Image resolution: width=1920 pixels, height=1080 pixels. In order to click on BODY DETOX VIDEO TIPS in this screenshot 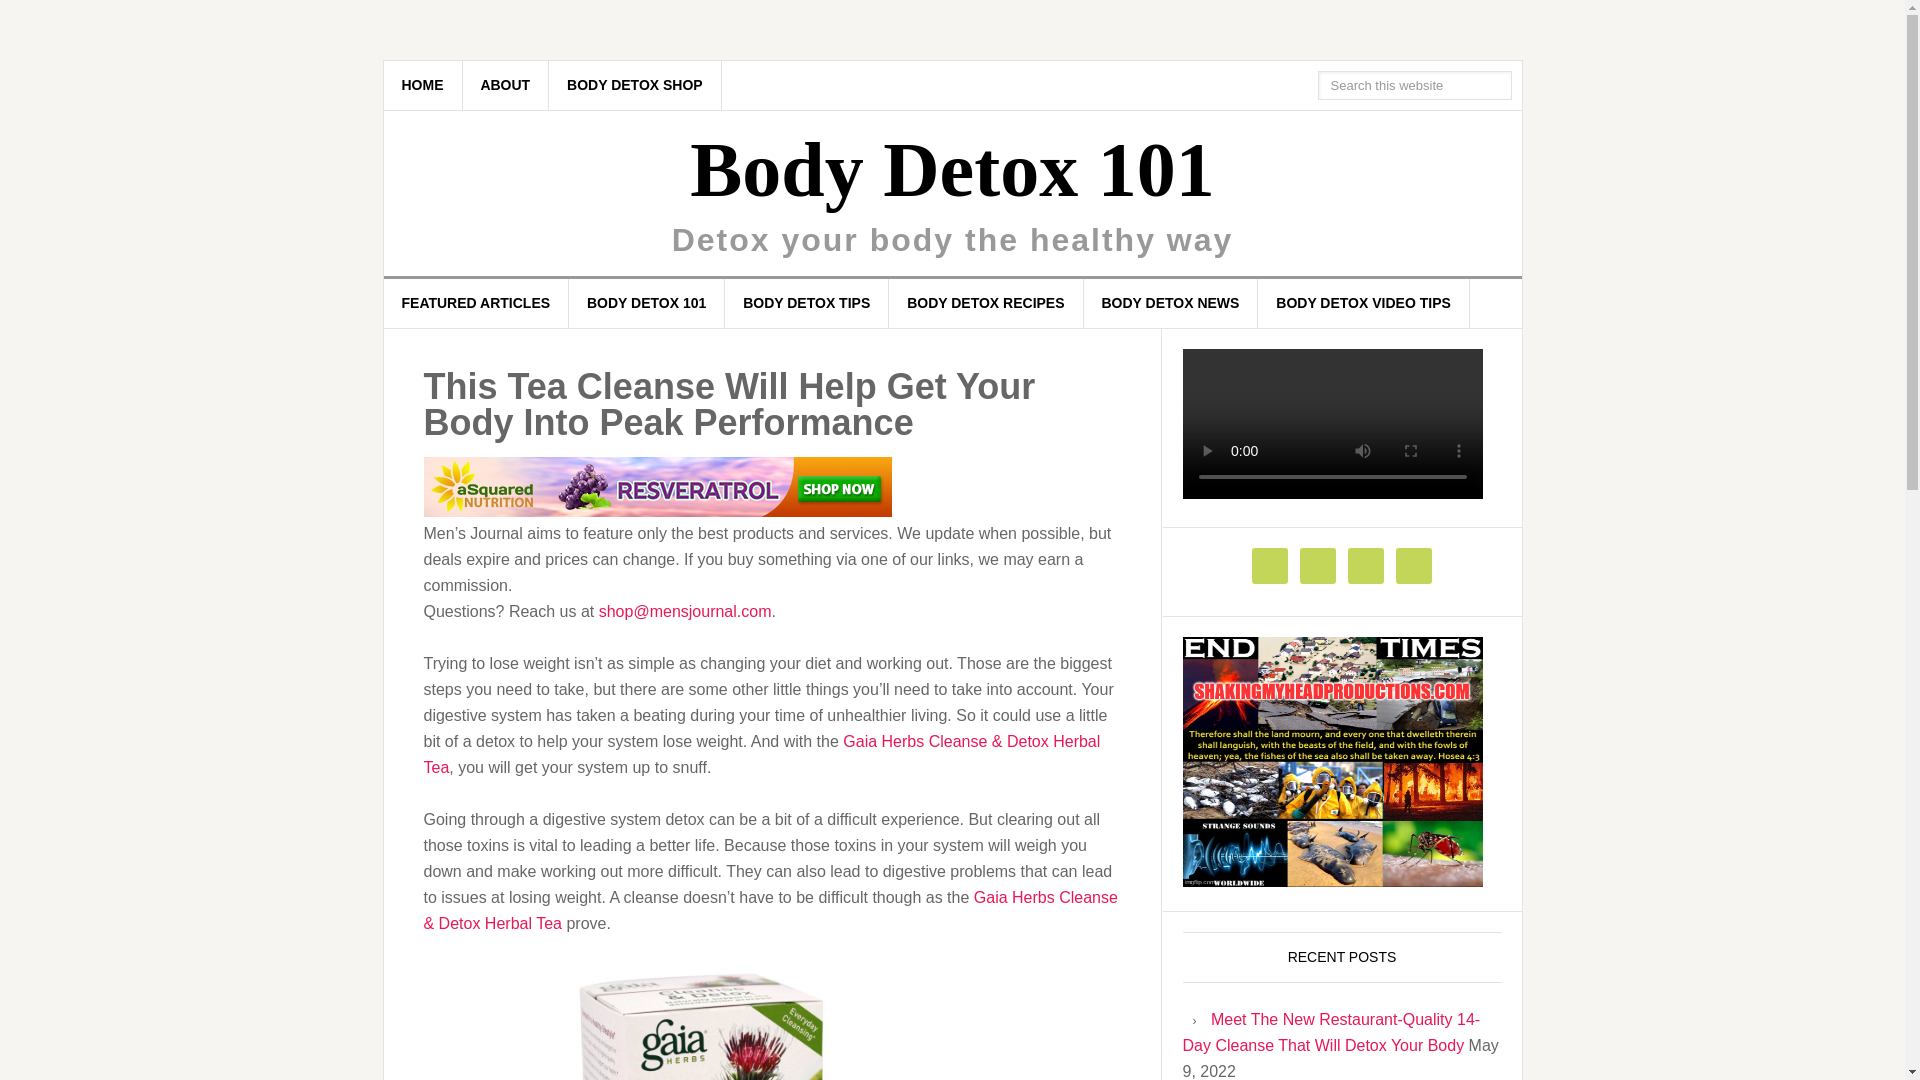, I will do `click(1364, 303)`.